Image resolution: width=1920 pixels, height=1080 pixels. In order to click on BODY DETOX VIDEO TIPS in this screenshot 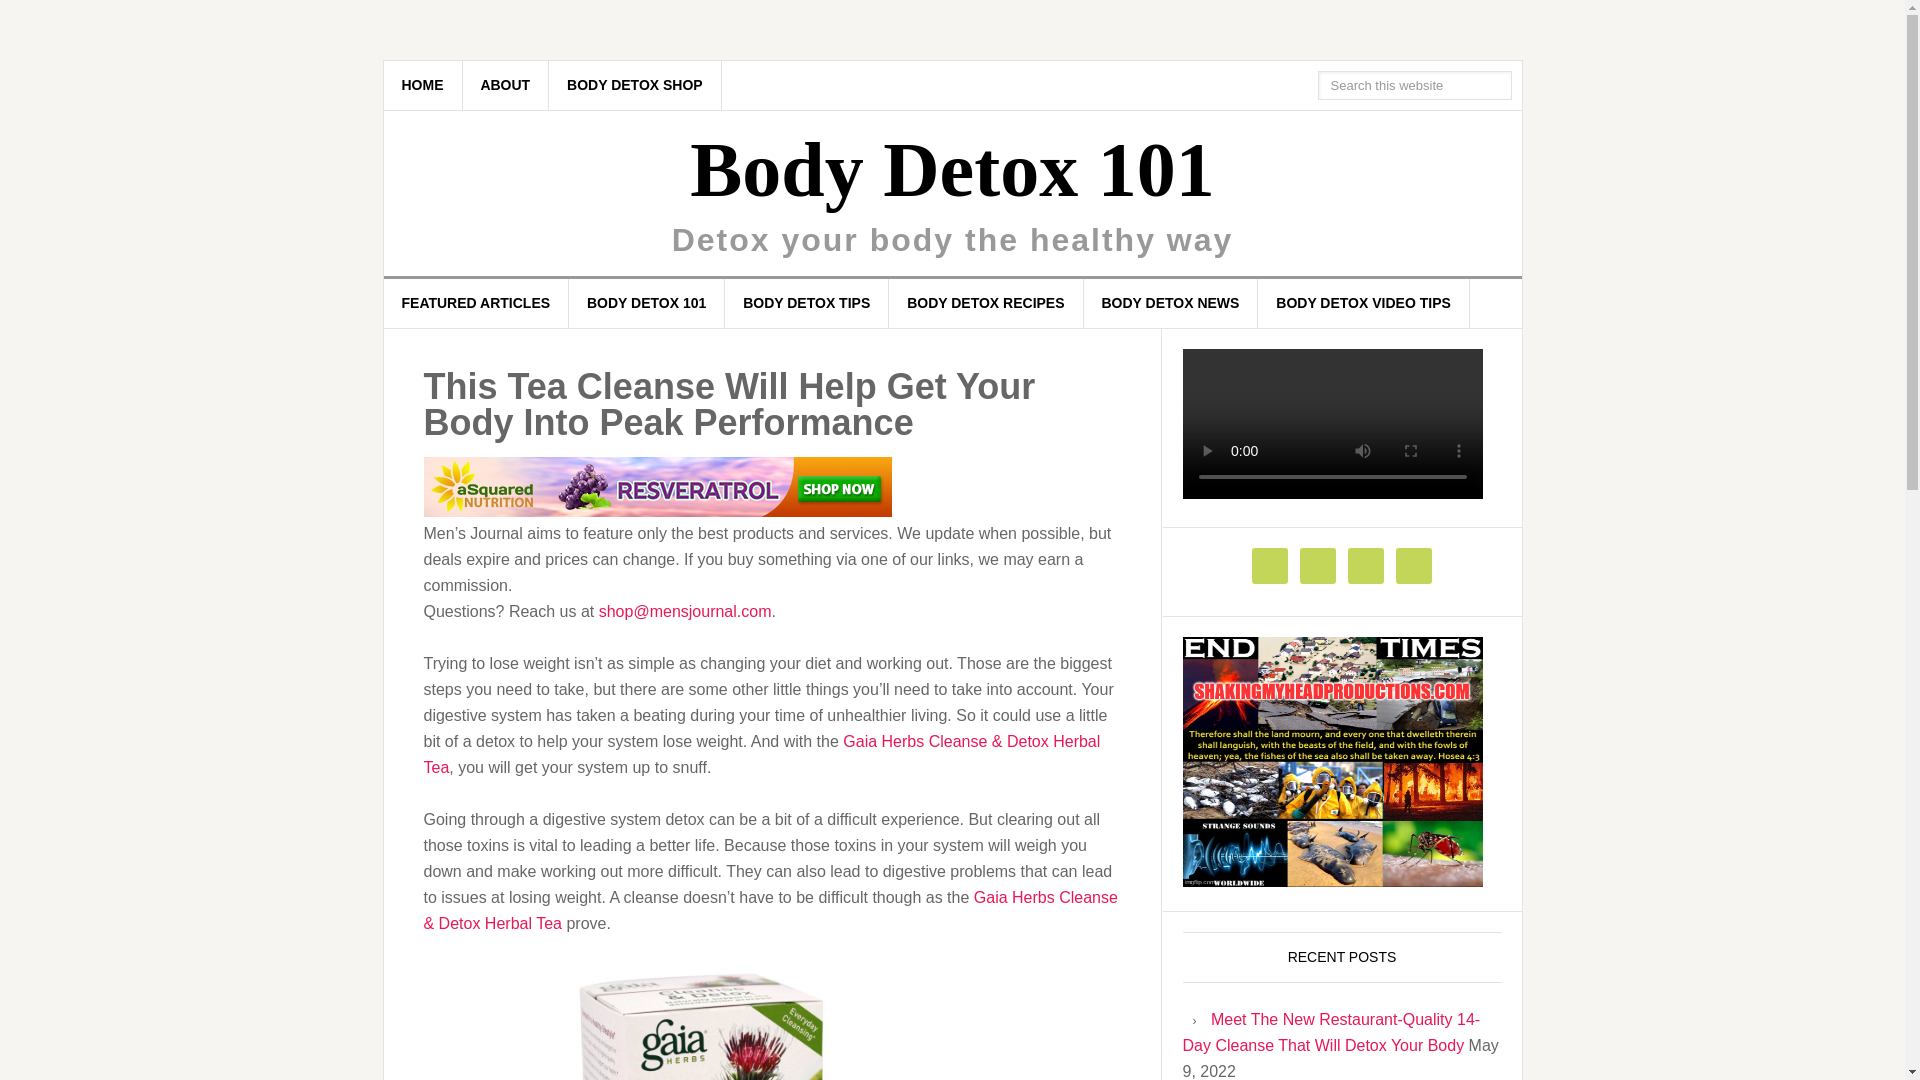, I will do `click(1364, 303)`.